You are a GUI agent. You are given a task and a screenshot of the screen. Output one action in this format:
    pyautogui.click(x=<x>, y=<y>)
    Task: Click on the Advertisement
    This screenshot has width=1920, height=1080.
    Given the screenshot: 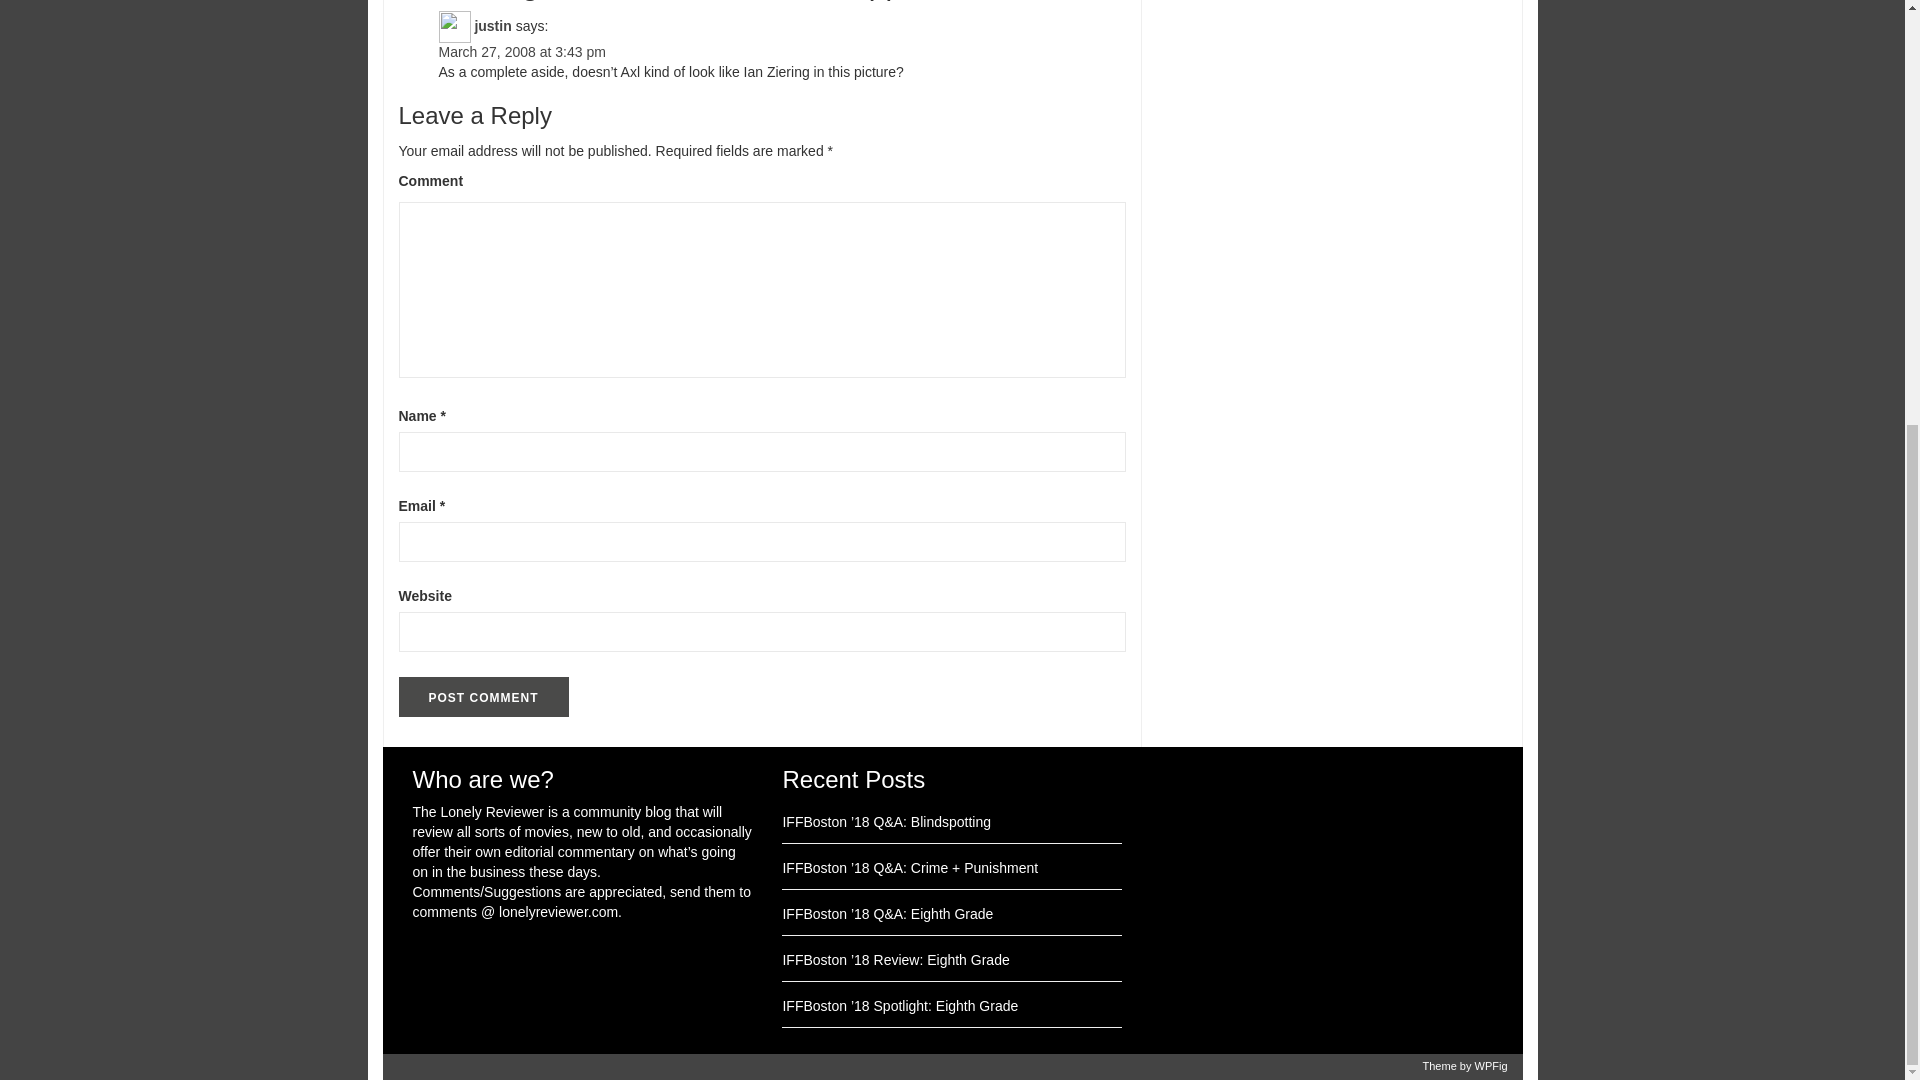 What is the action you would take?
    pyautogui.click(x=1322, y=887)
    